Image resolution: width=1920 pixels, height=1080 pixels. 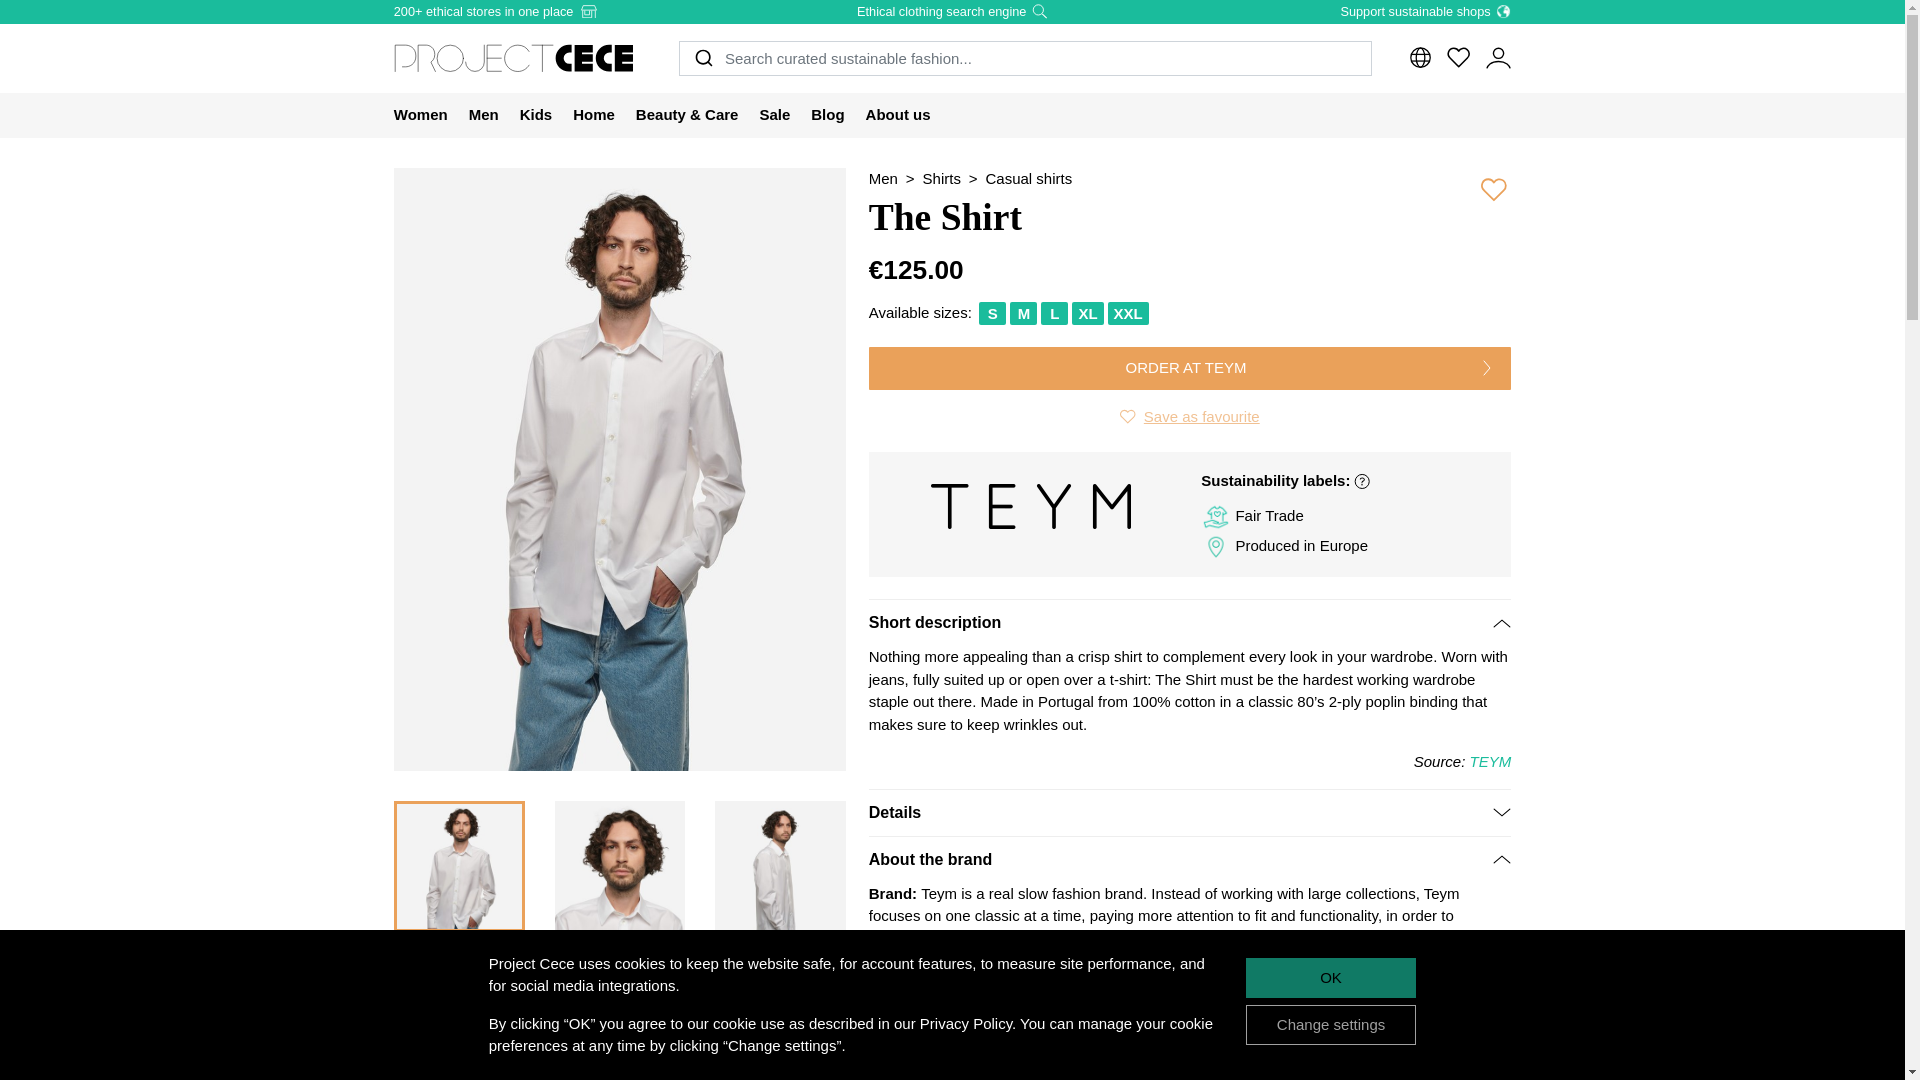 What do you see at coordinates (1190, 417) in the screenshot?
I see `Voeg dit product toe aan je favorieten!` at bounding box center [1190, 417].